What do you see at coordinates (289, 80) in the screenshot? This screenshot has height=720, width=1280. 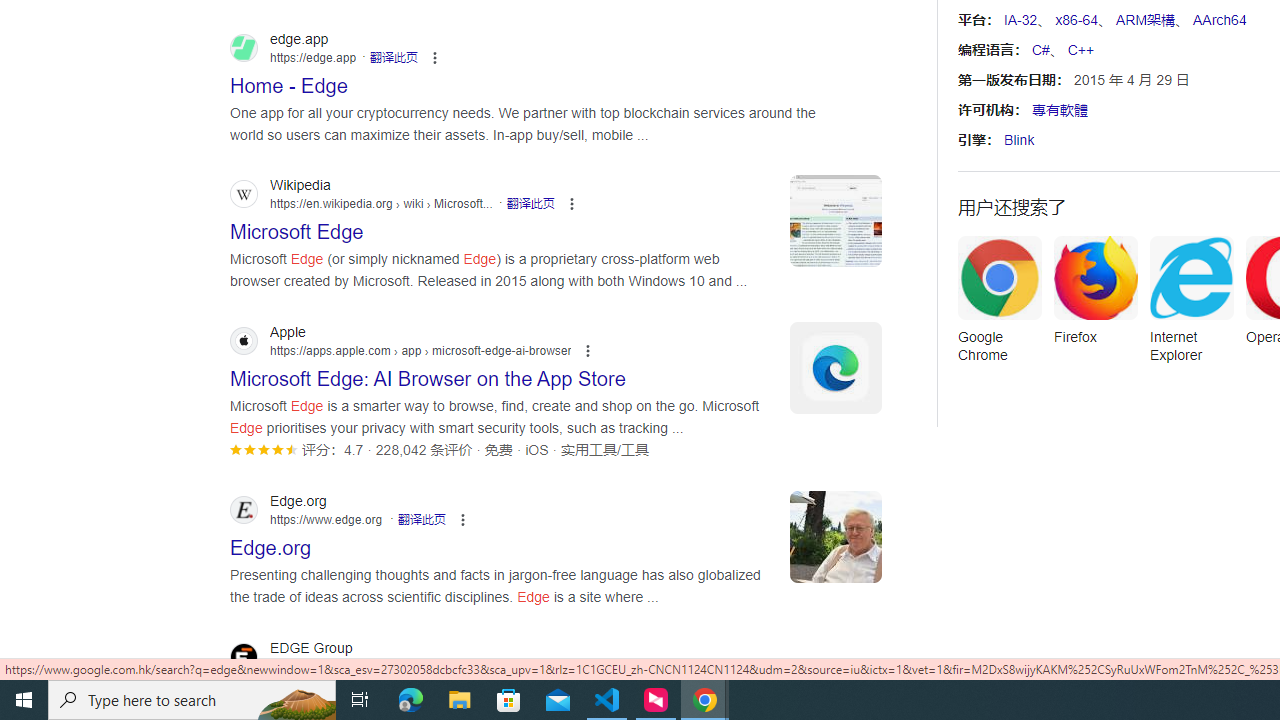 I see ` Home - Edge edge.app https://edge.app` at bounding box center [289, 80].